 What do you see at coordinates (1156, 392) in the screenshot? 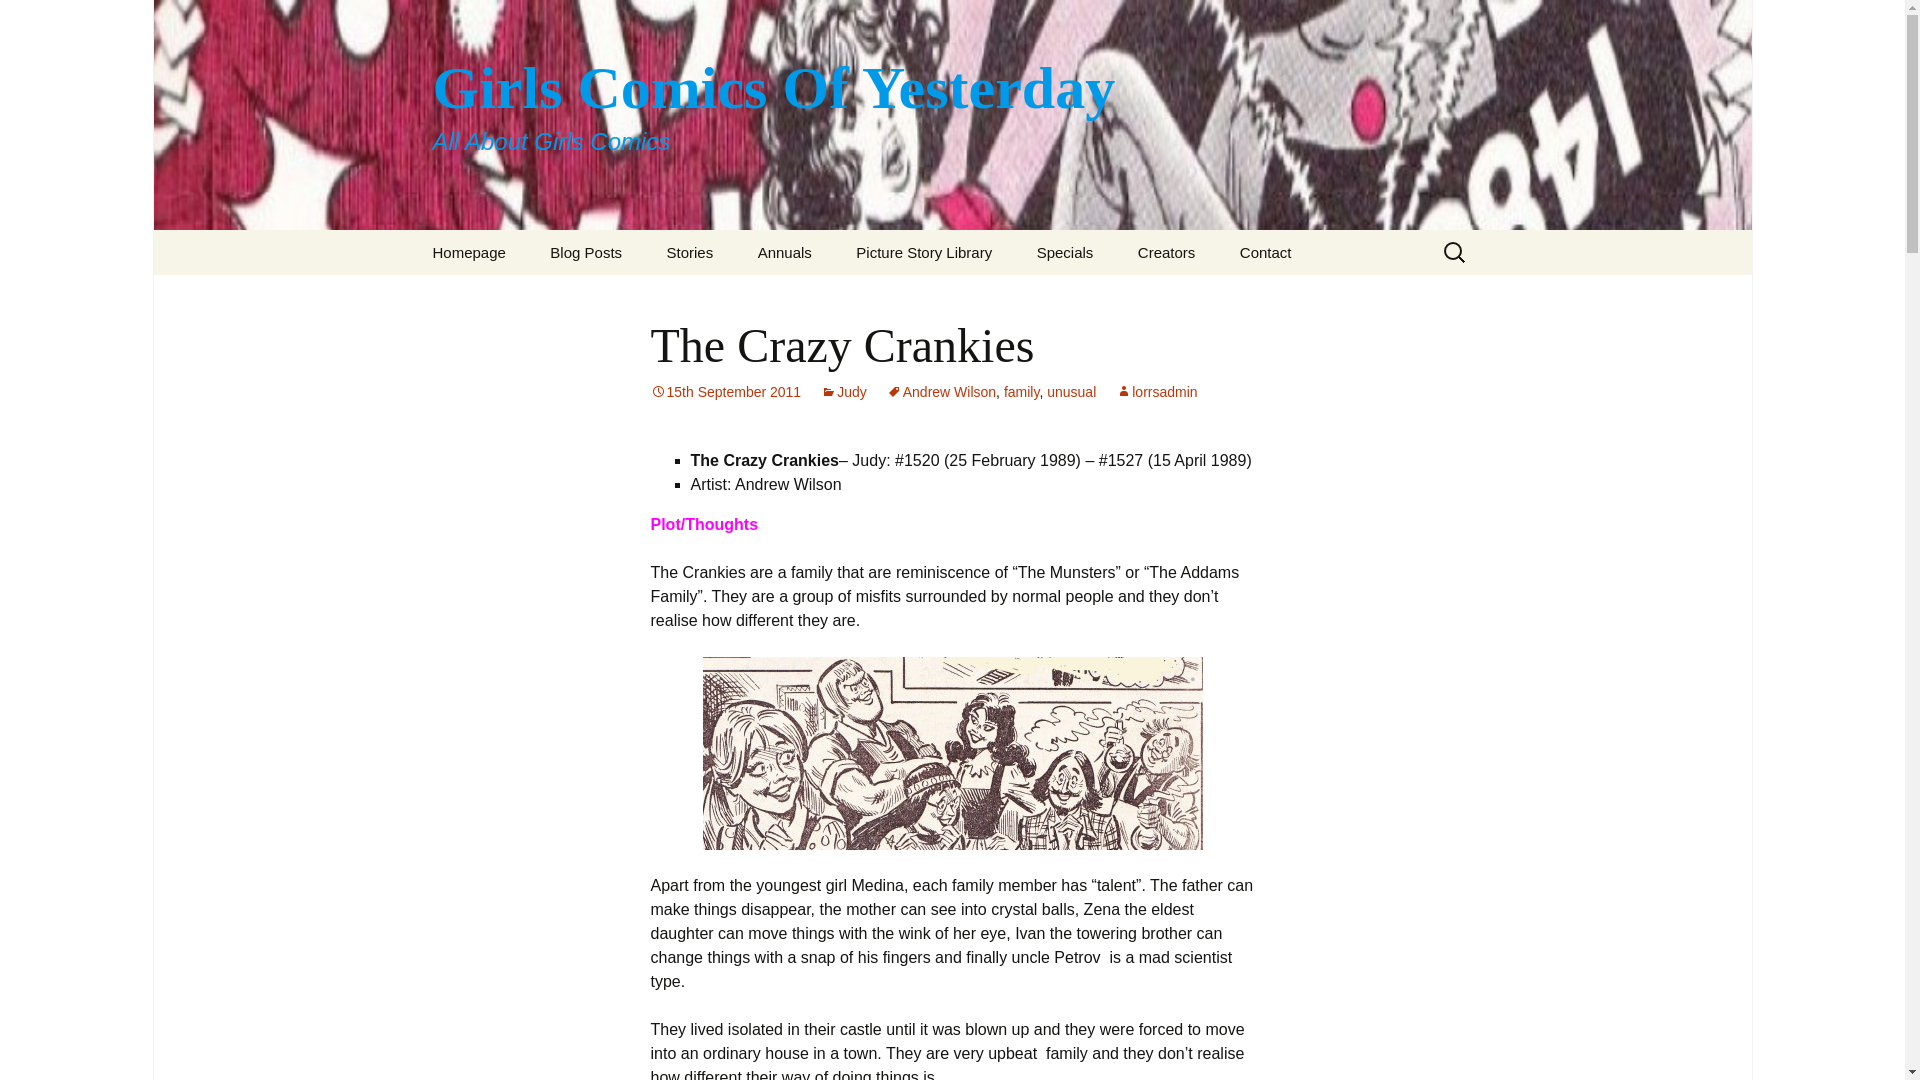
I see `View all posts by lorrsadmin` at bounding box center [1156, 392].